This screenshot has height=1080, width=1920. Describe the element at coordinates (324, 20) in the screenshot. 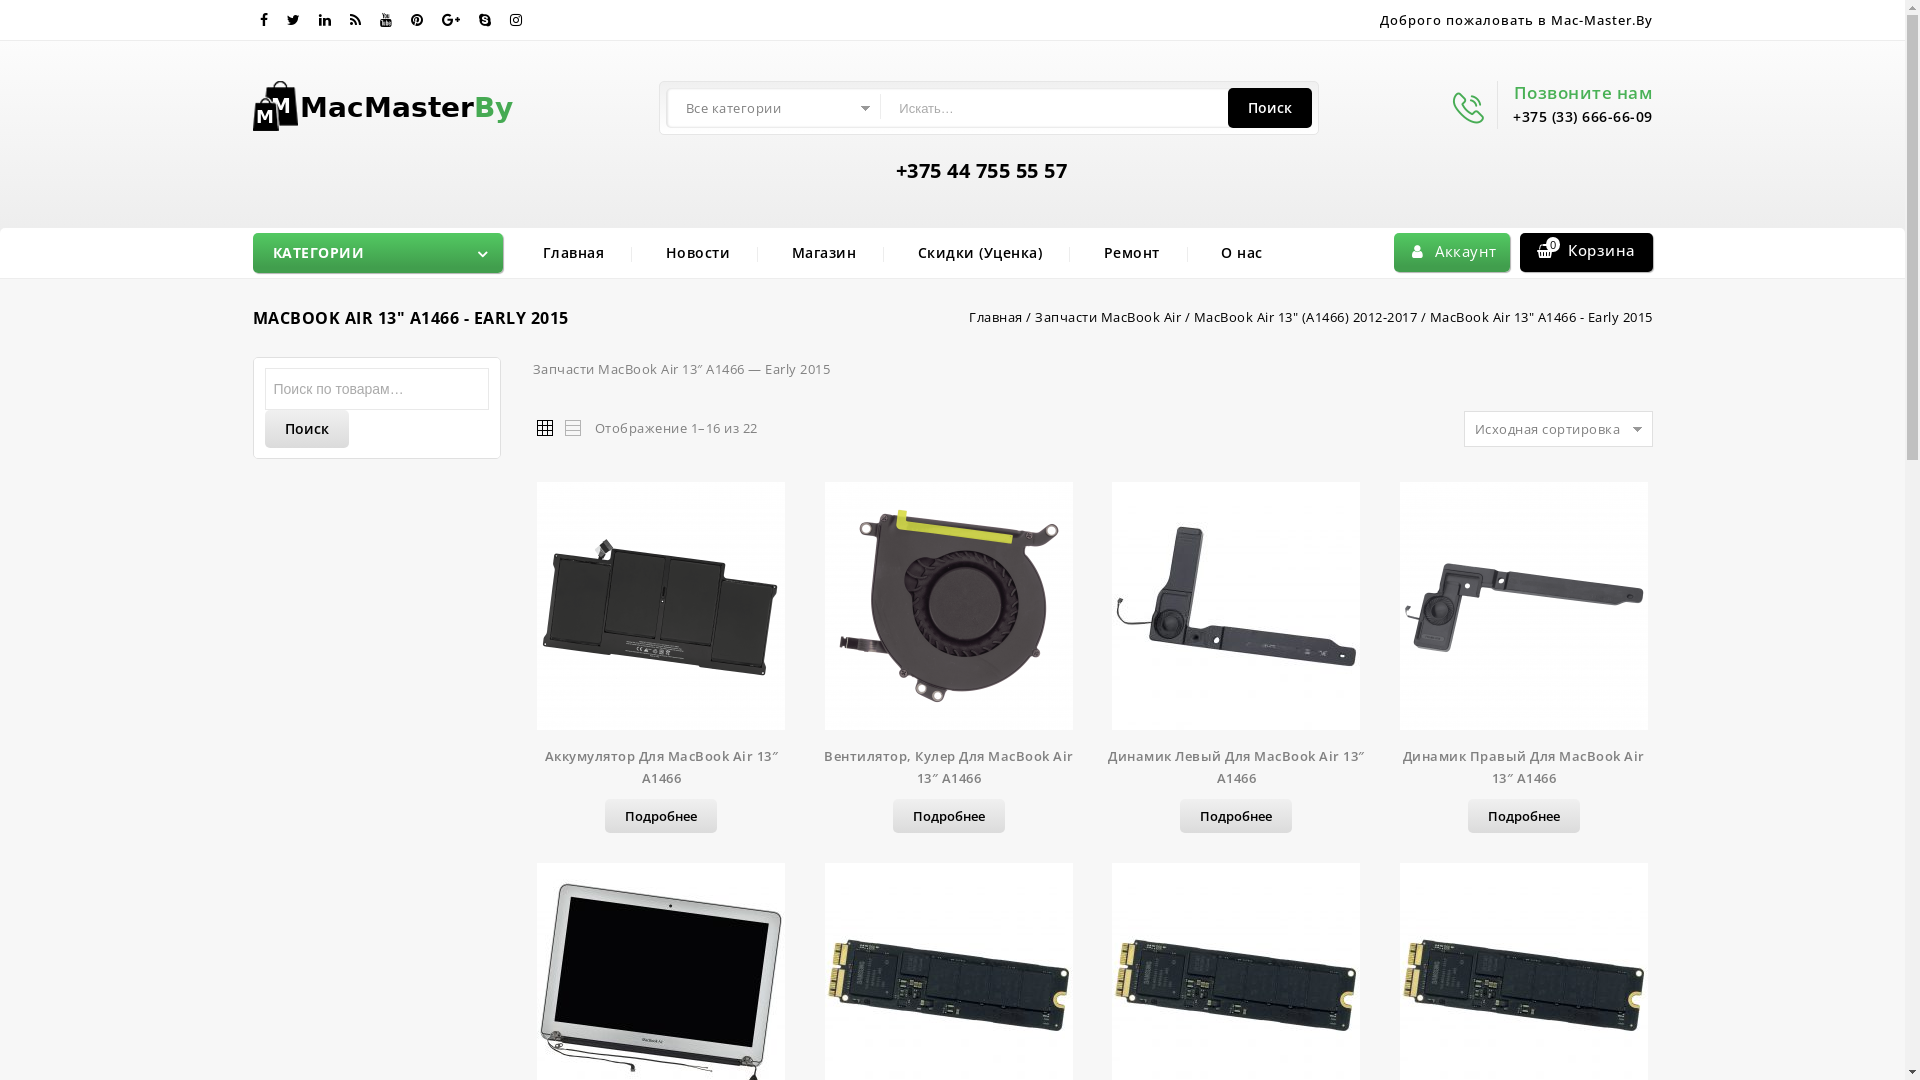

I see `Linkedin` at that location.